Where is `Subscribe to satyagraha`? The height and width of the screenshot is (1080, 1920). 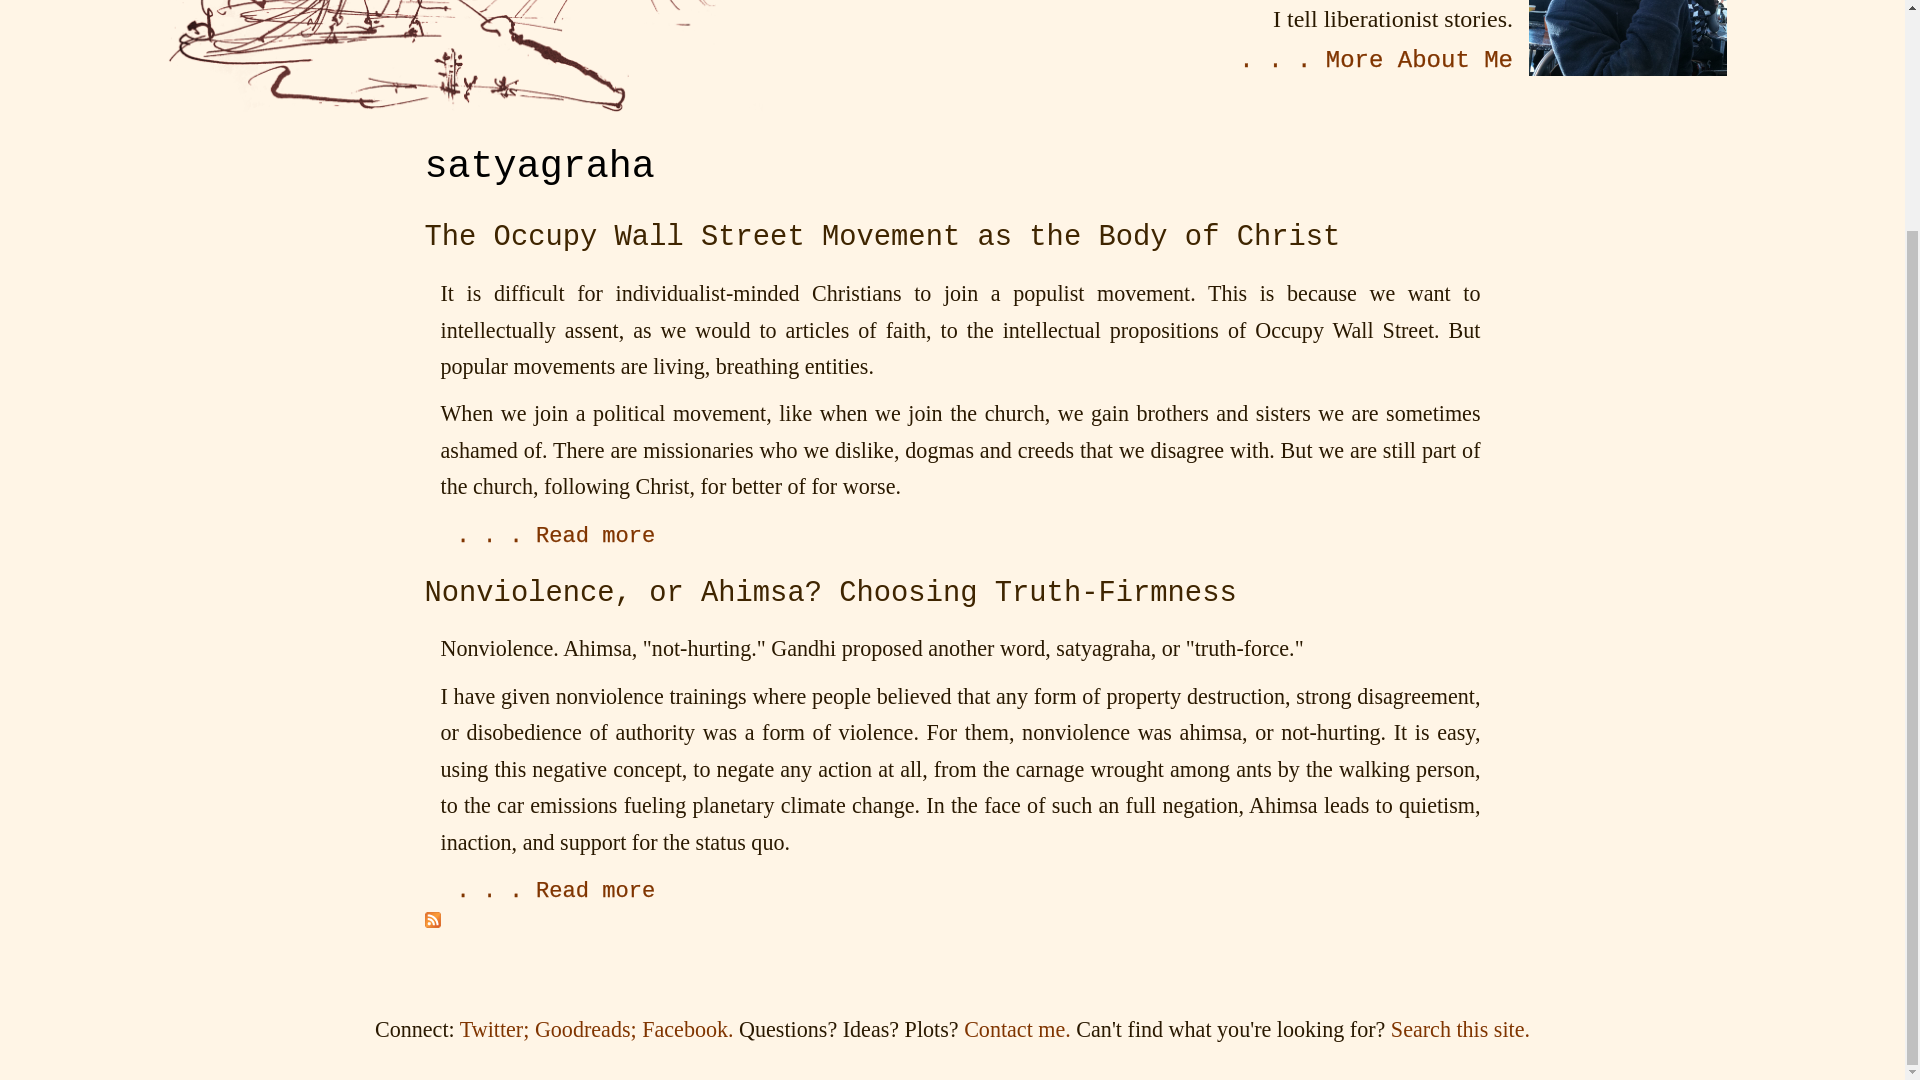
Subscribe to satyagraha is located at coordinates (432, 922).